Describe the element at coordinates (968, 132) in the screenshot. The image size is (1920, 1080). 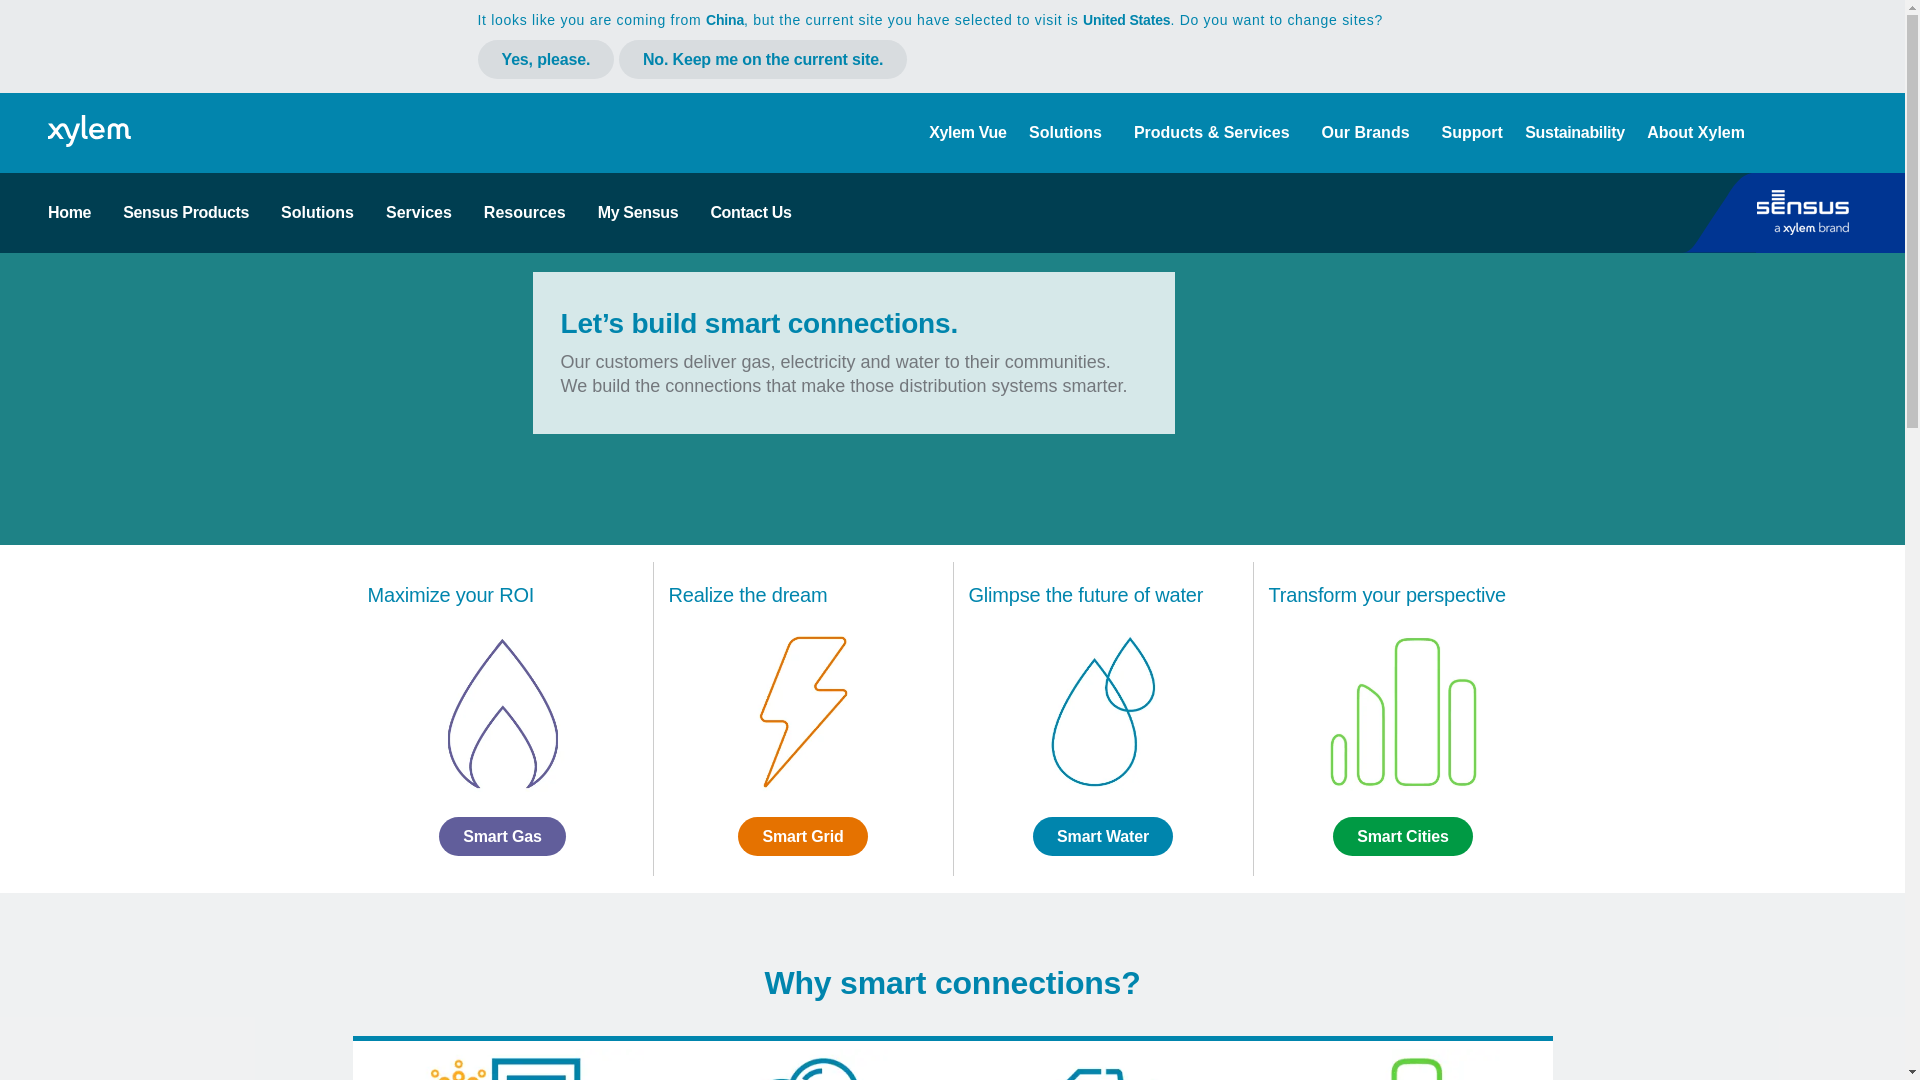
I see `Xylem Vue` at that location.